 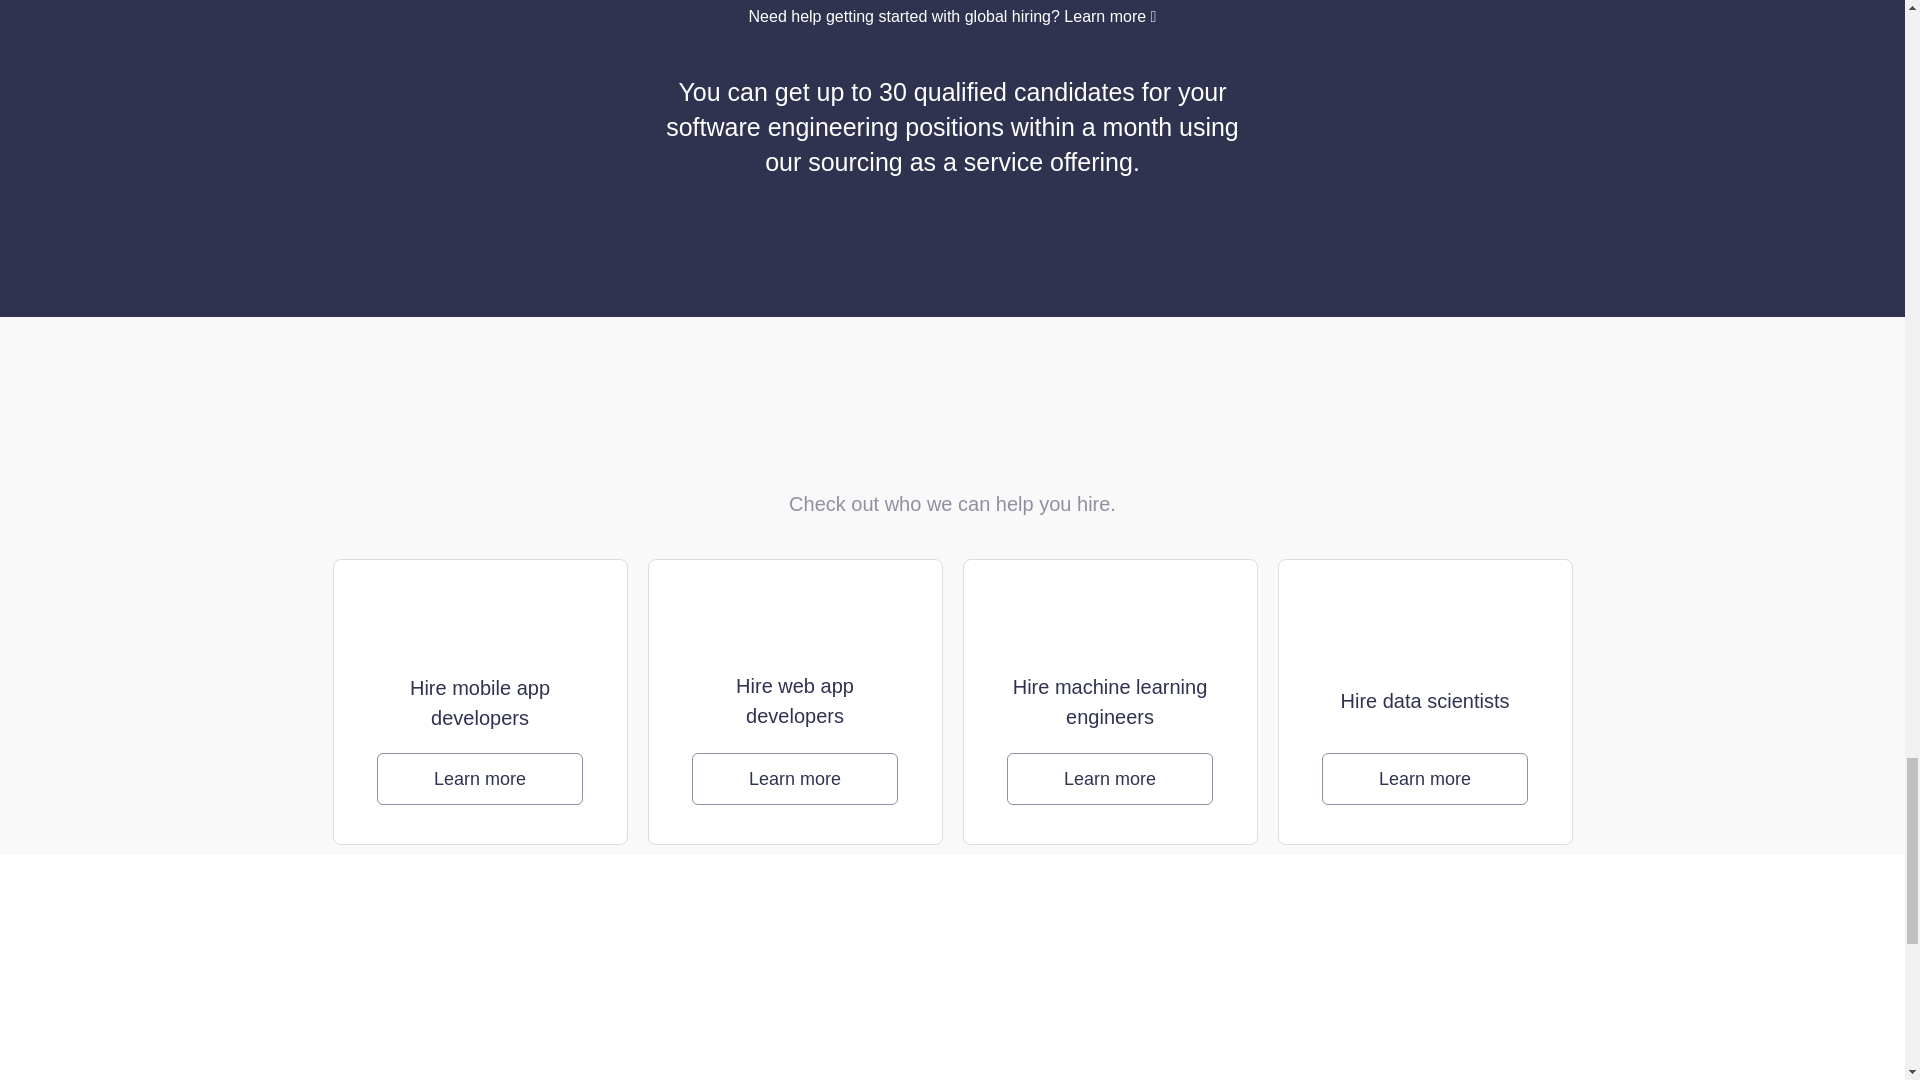 What do you see at coordinates (794, 778) in the screenshot?
I see `Learn more` at bounding box center [794, 778].